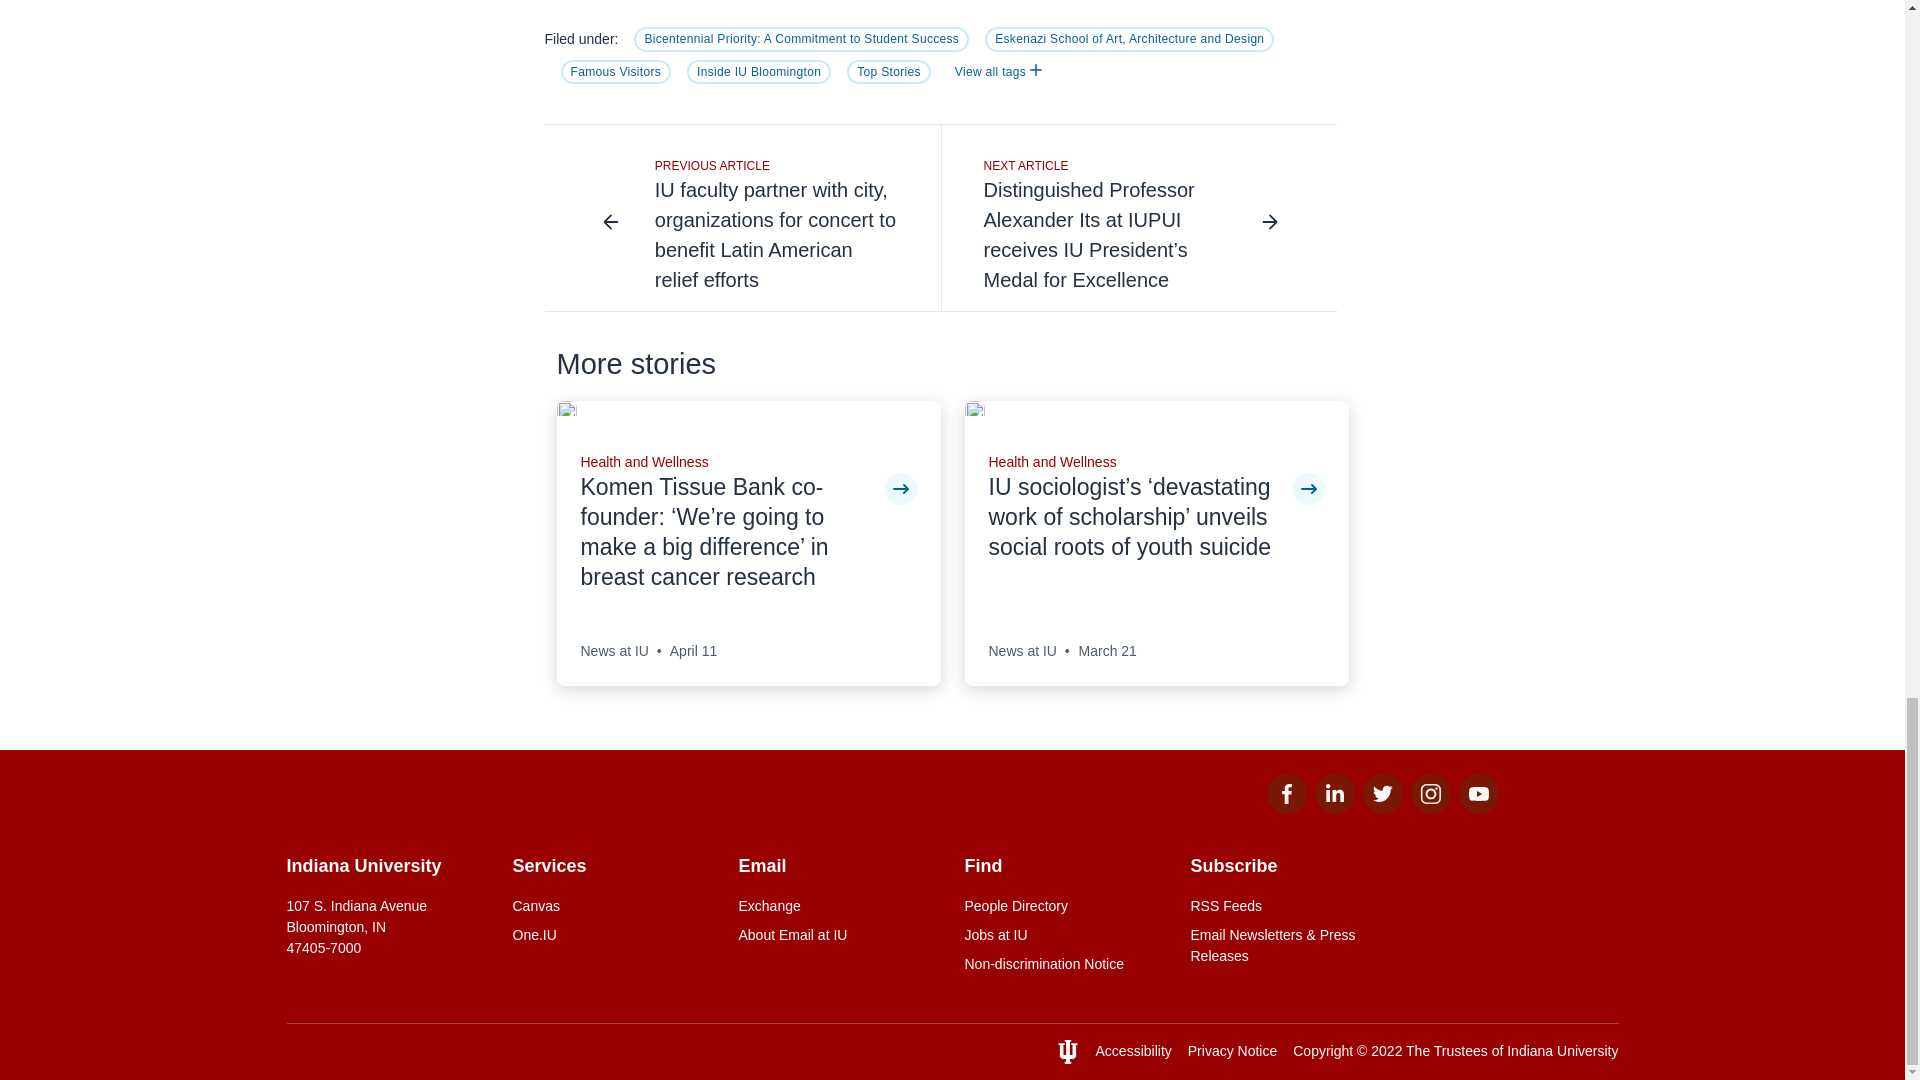 The image size is (1920, 1080). I want to click on Copyright, so click(1322, 1051).